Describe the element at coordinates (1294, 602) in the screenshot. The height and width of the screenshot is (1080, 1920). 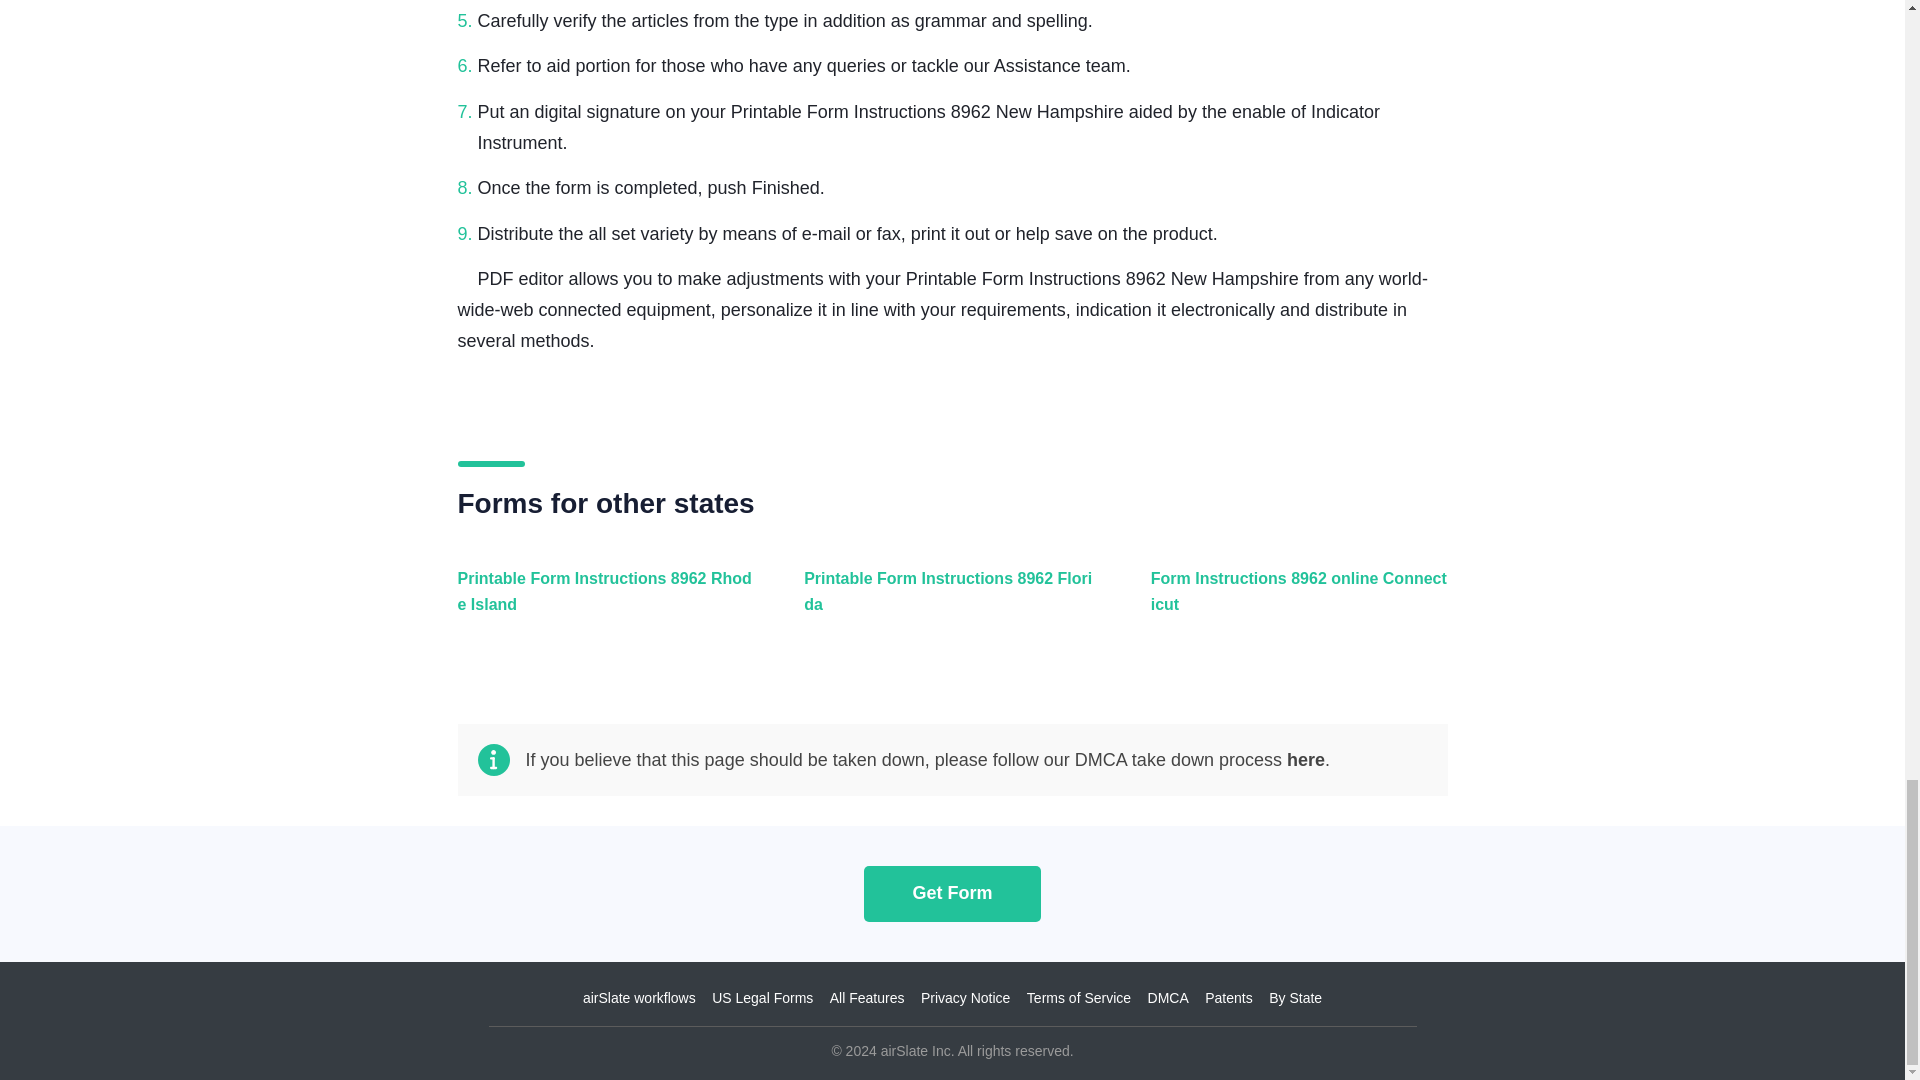
I see `Form Instructions 8962 online Connecticut` at that location.